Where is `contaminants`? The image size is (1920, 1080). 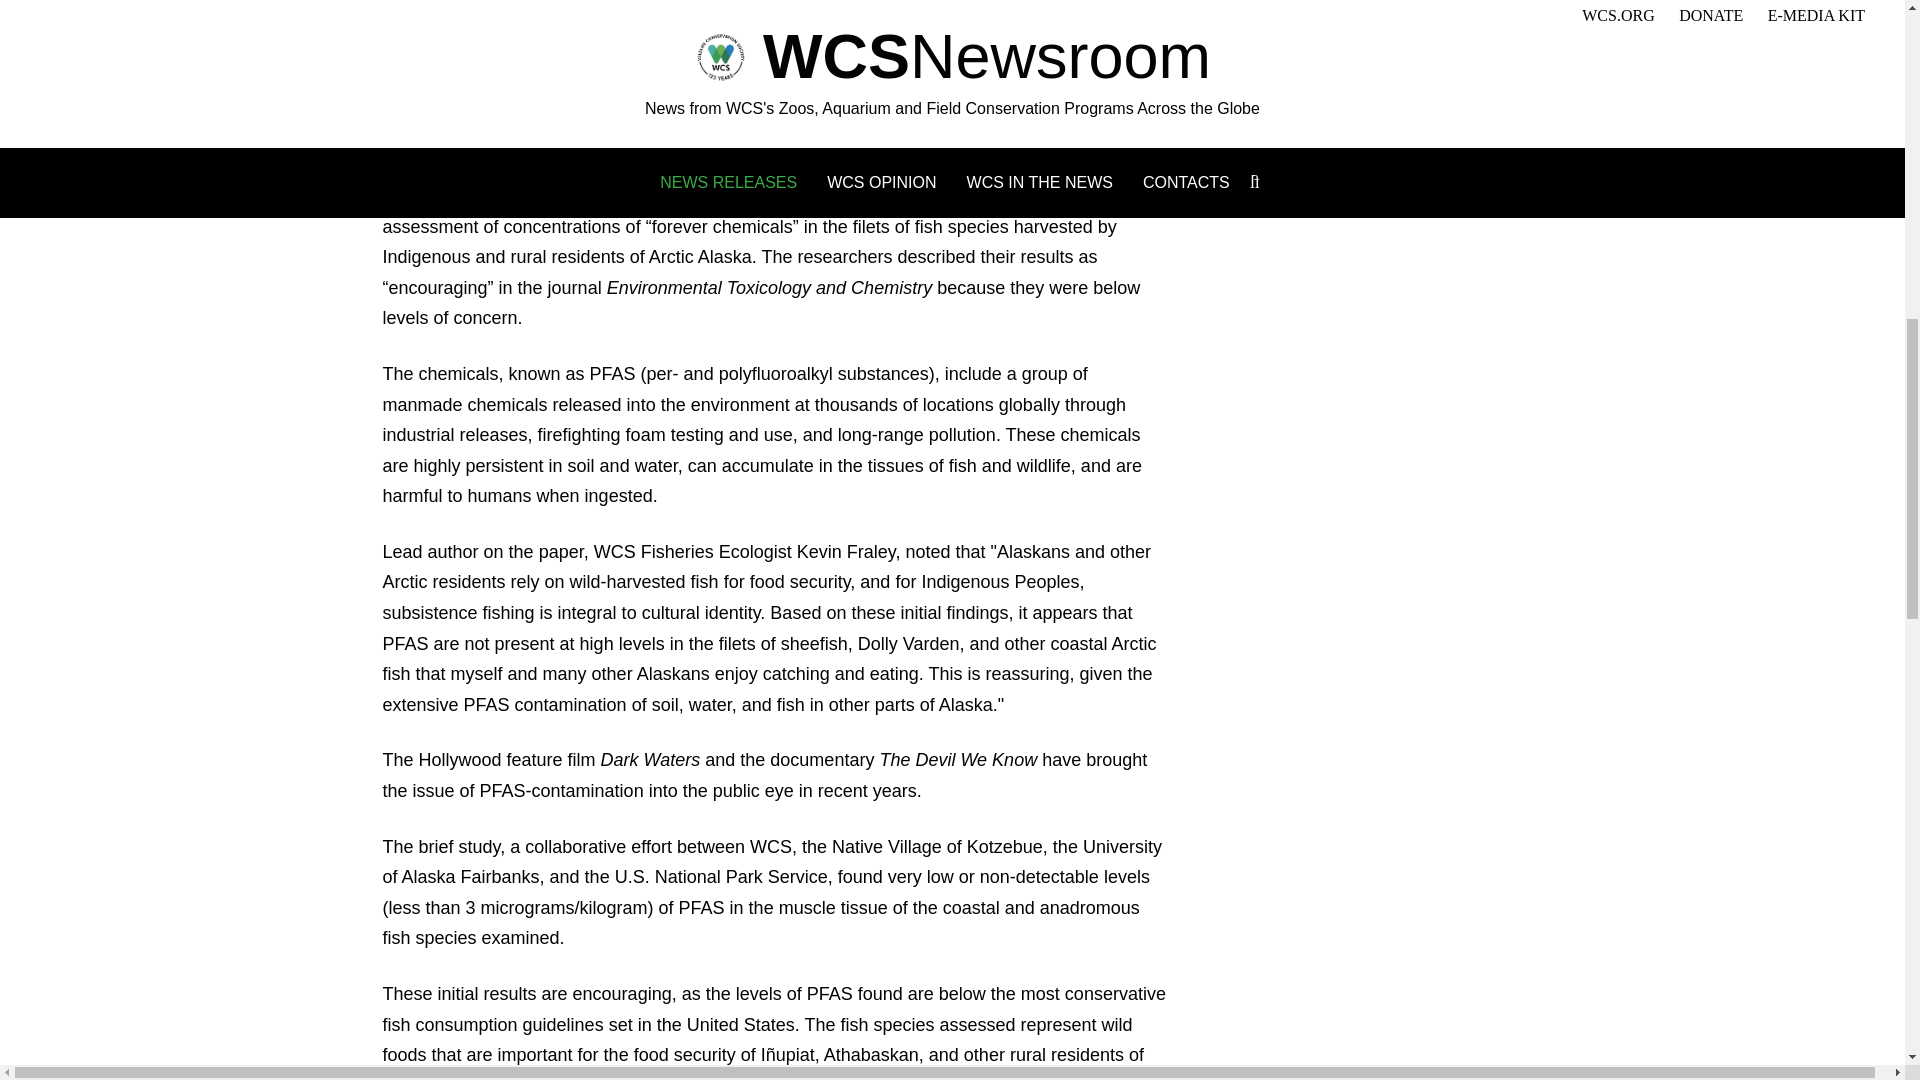
contaminants is located at coordinates (1420, 12).